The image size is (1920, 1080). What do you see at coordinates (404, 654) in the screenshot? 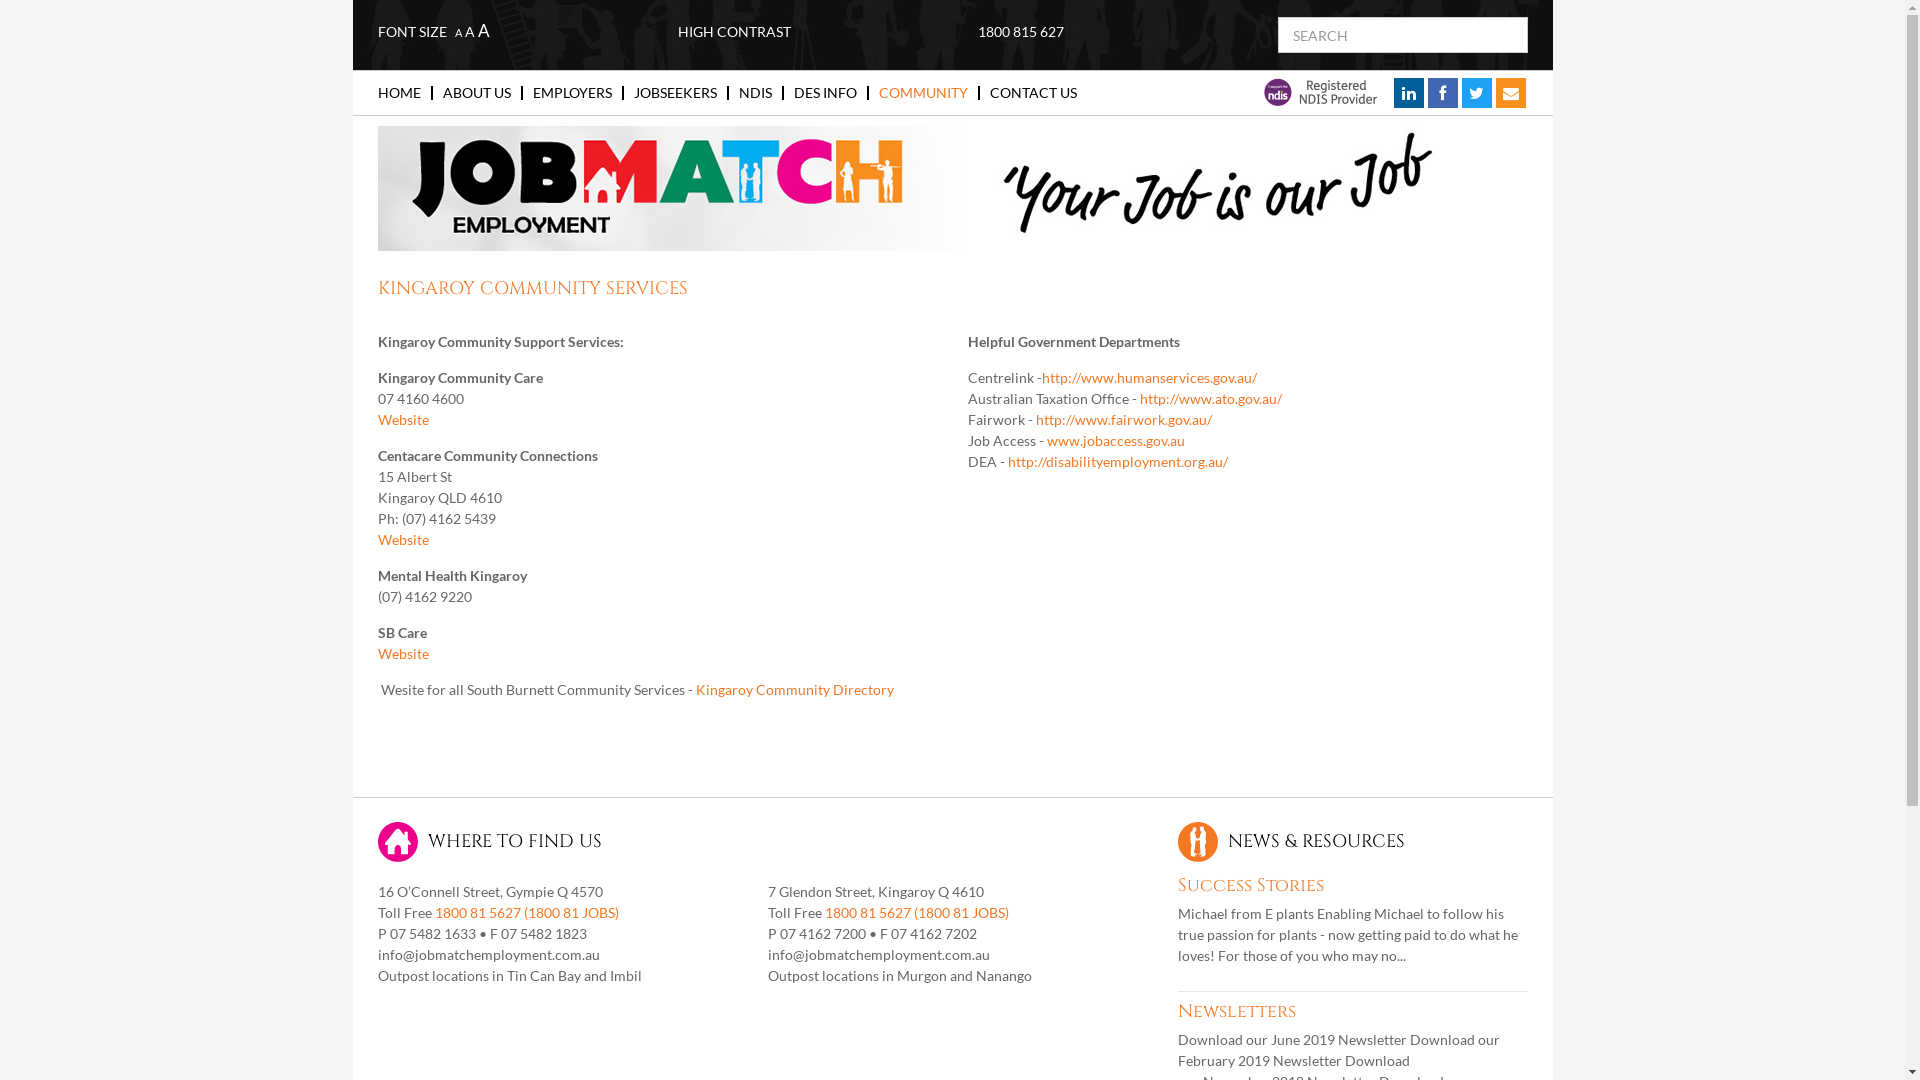
I see `Website` at bounding box center [404, 654].